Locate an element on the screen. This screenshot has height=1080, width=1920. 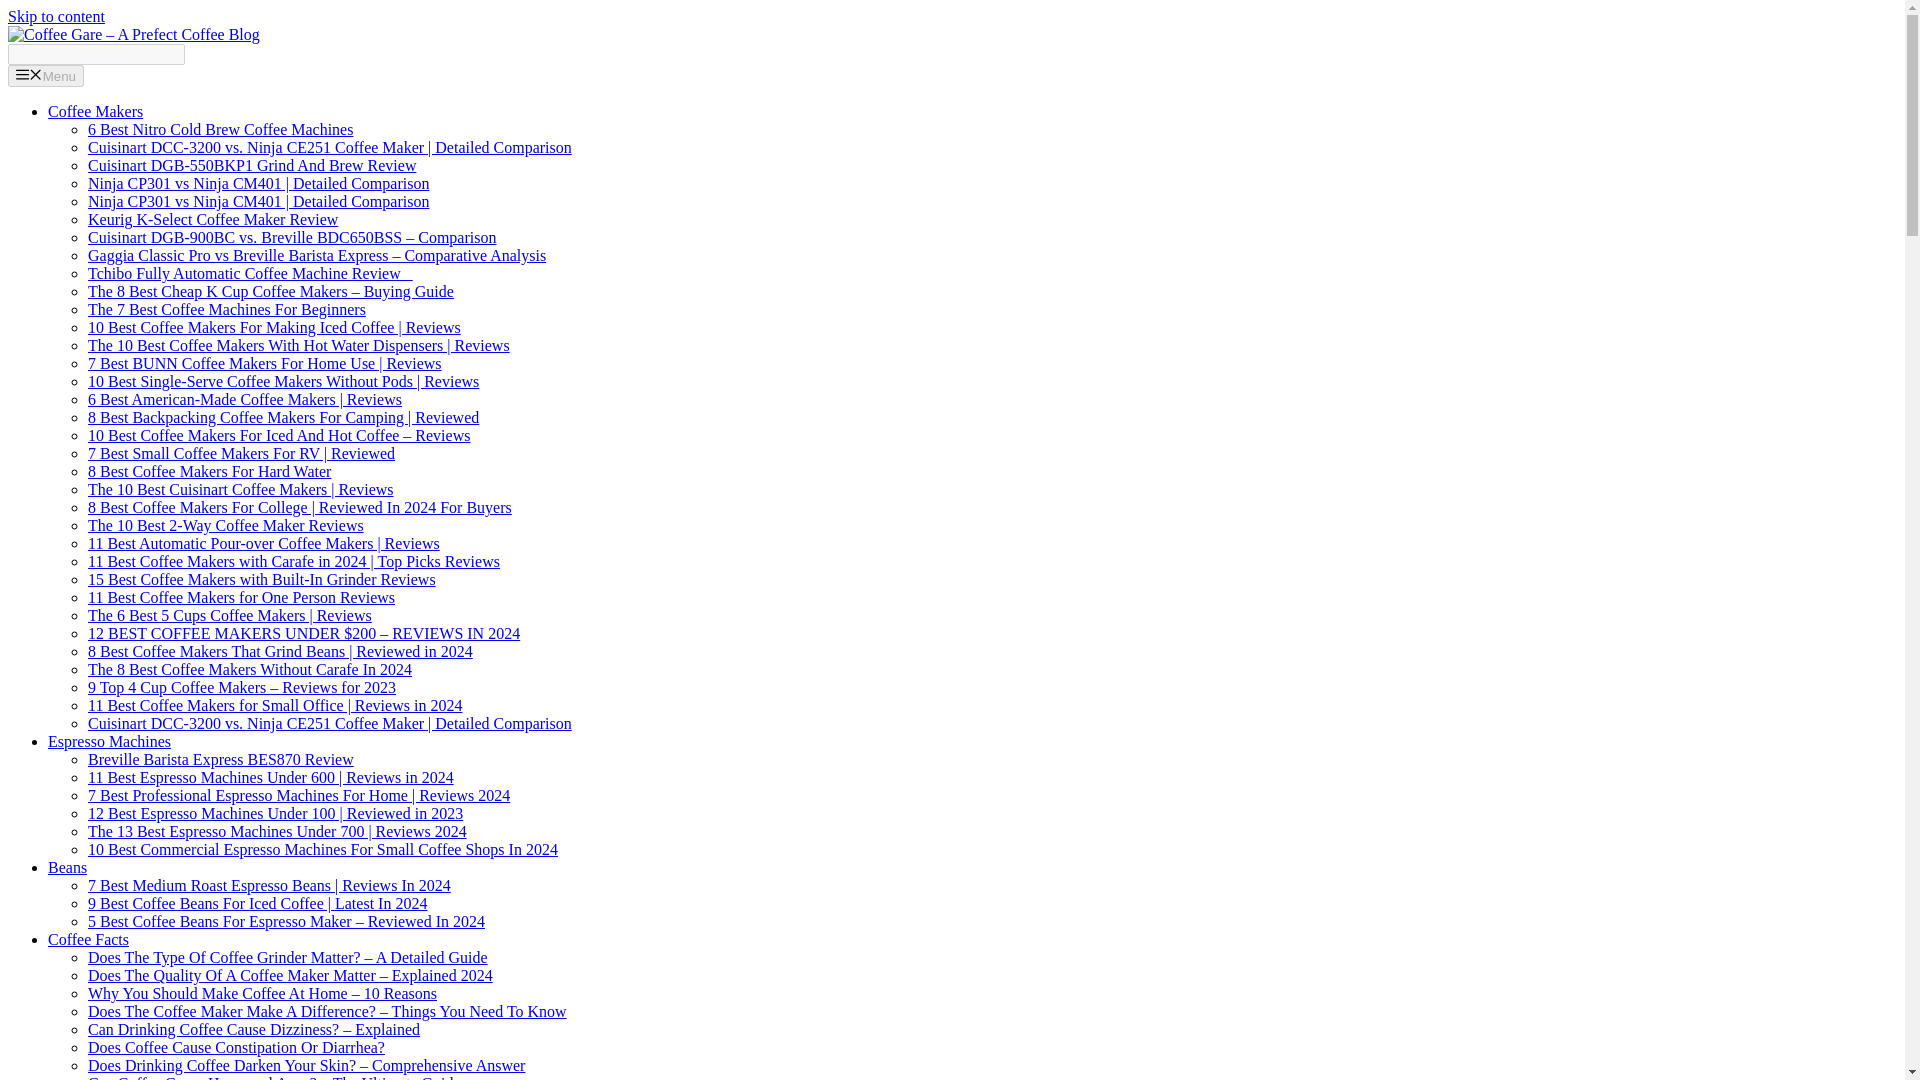
Breville Barista Express BES870 Review is located at coordinates (220, 758).